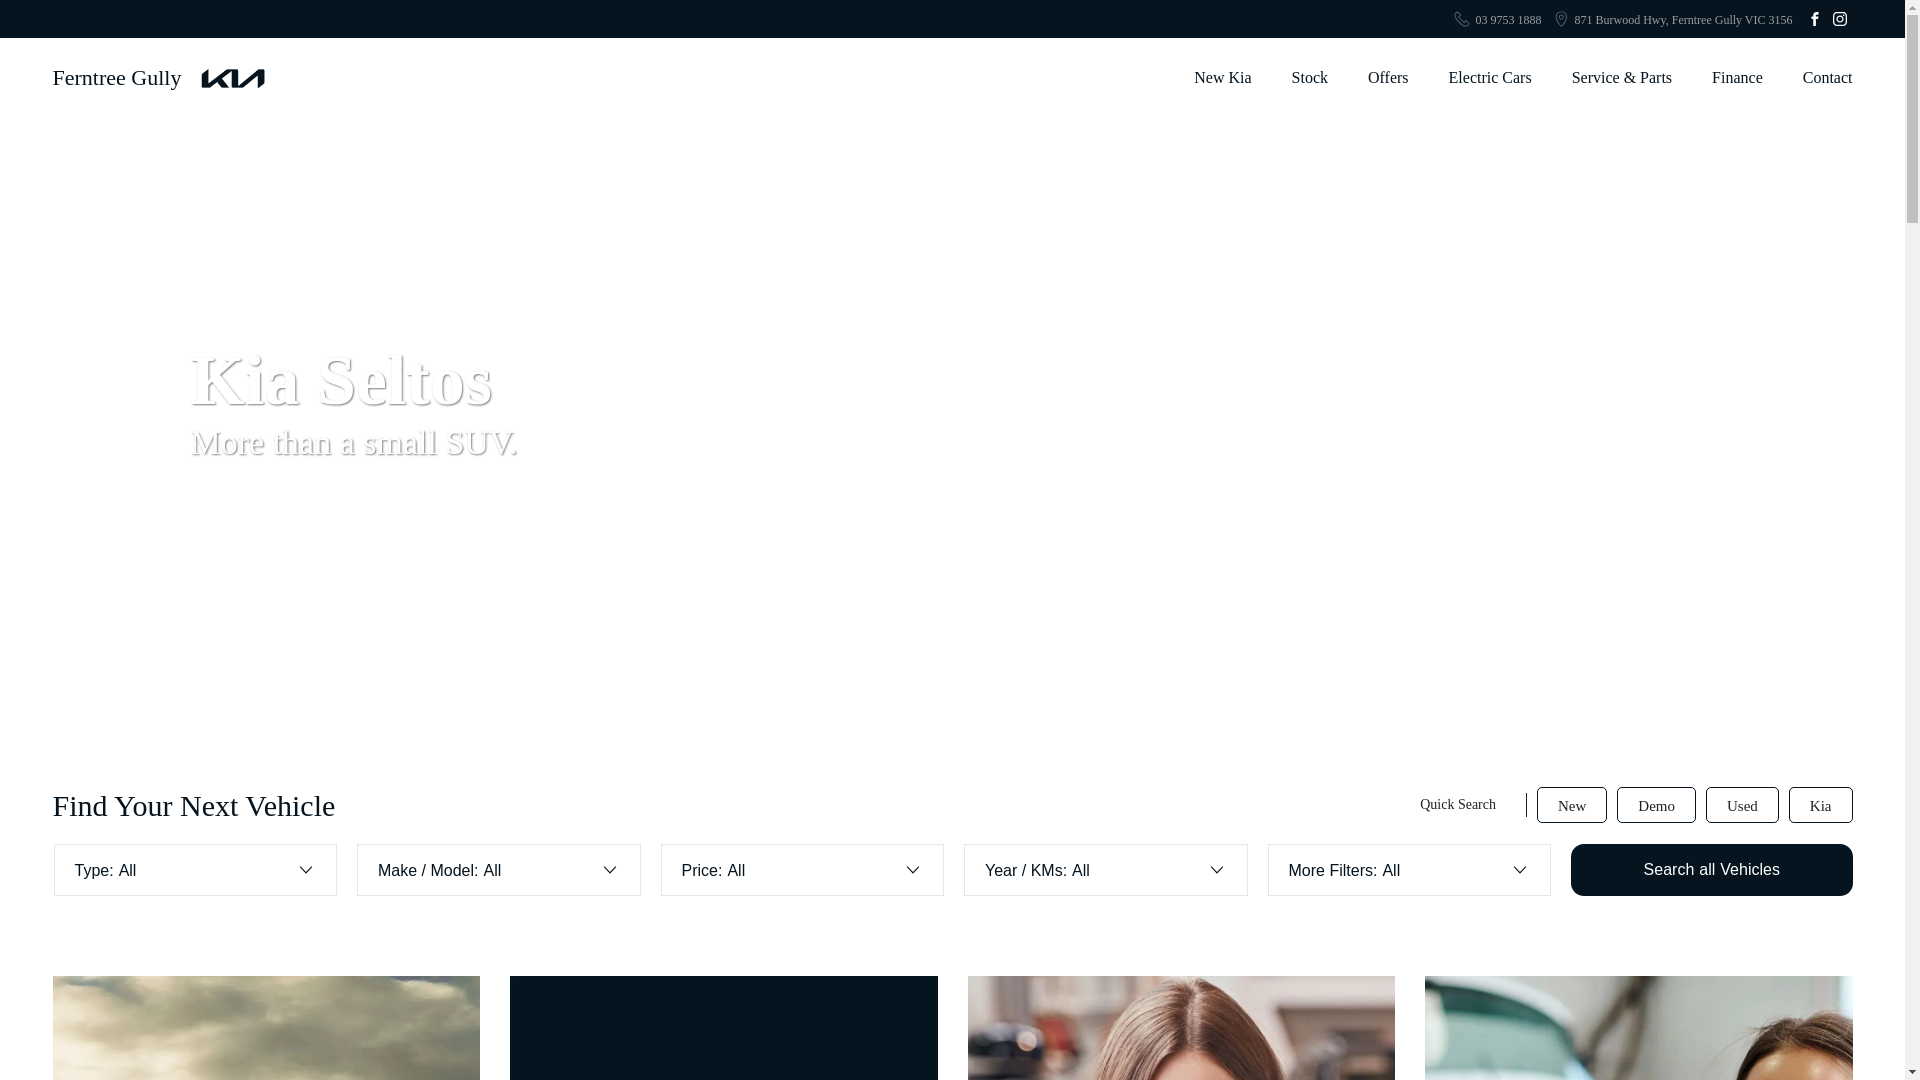 This screenshot has width=1920, height=1080. I want to click on Service & Parts, so click(1622, 78).